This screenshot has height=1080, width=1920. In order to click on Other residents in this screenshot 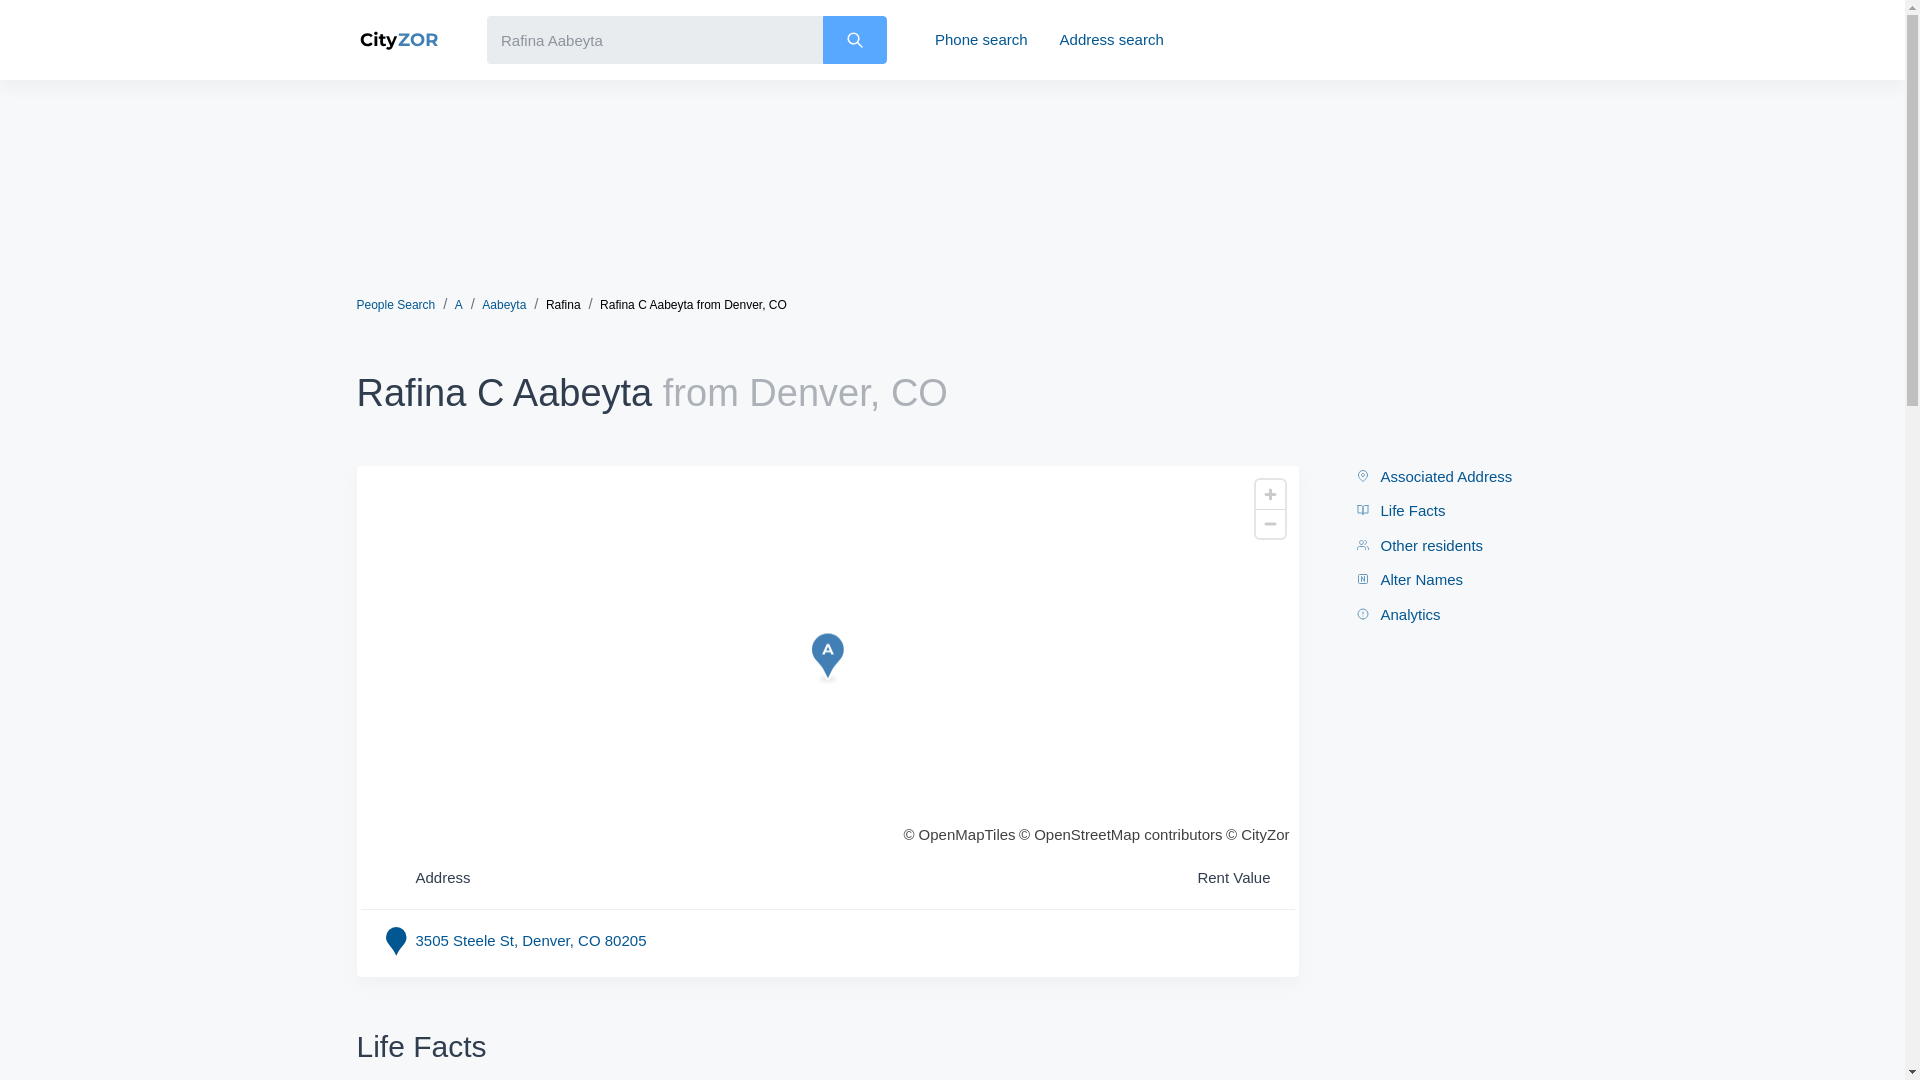, I will do `click(1418, 546)`.